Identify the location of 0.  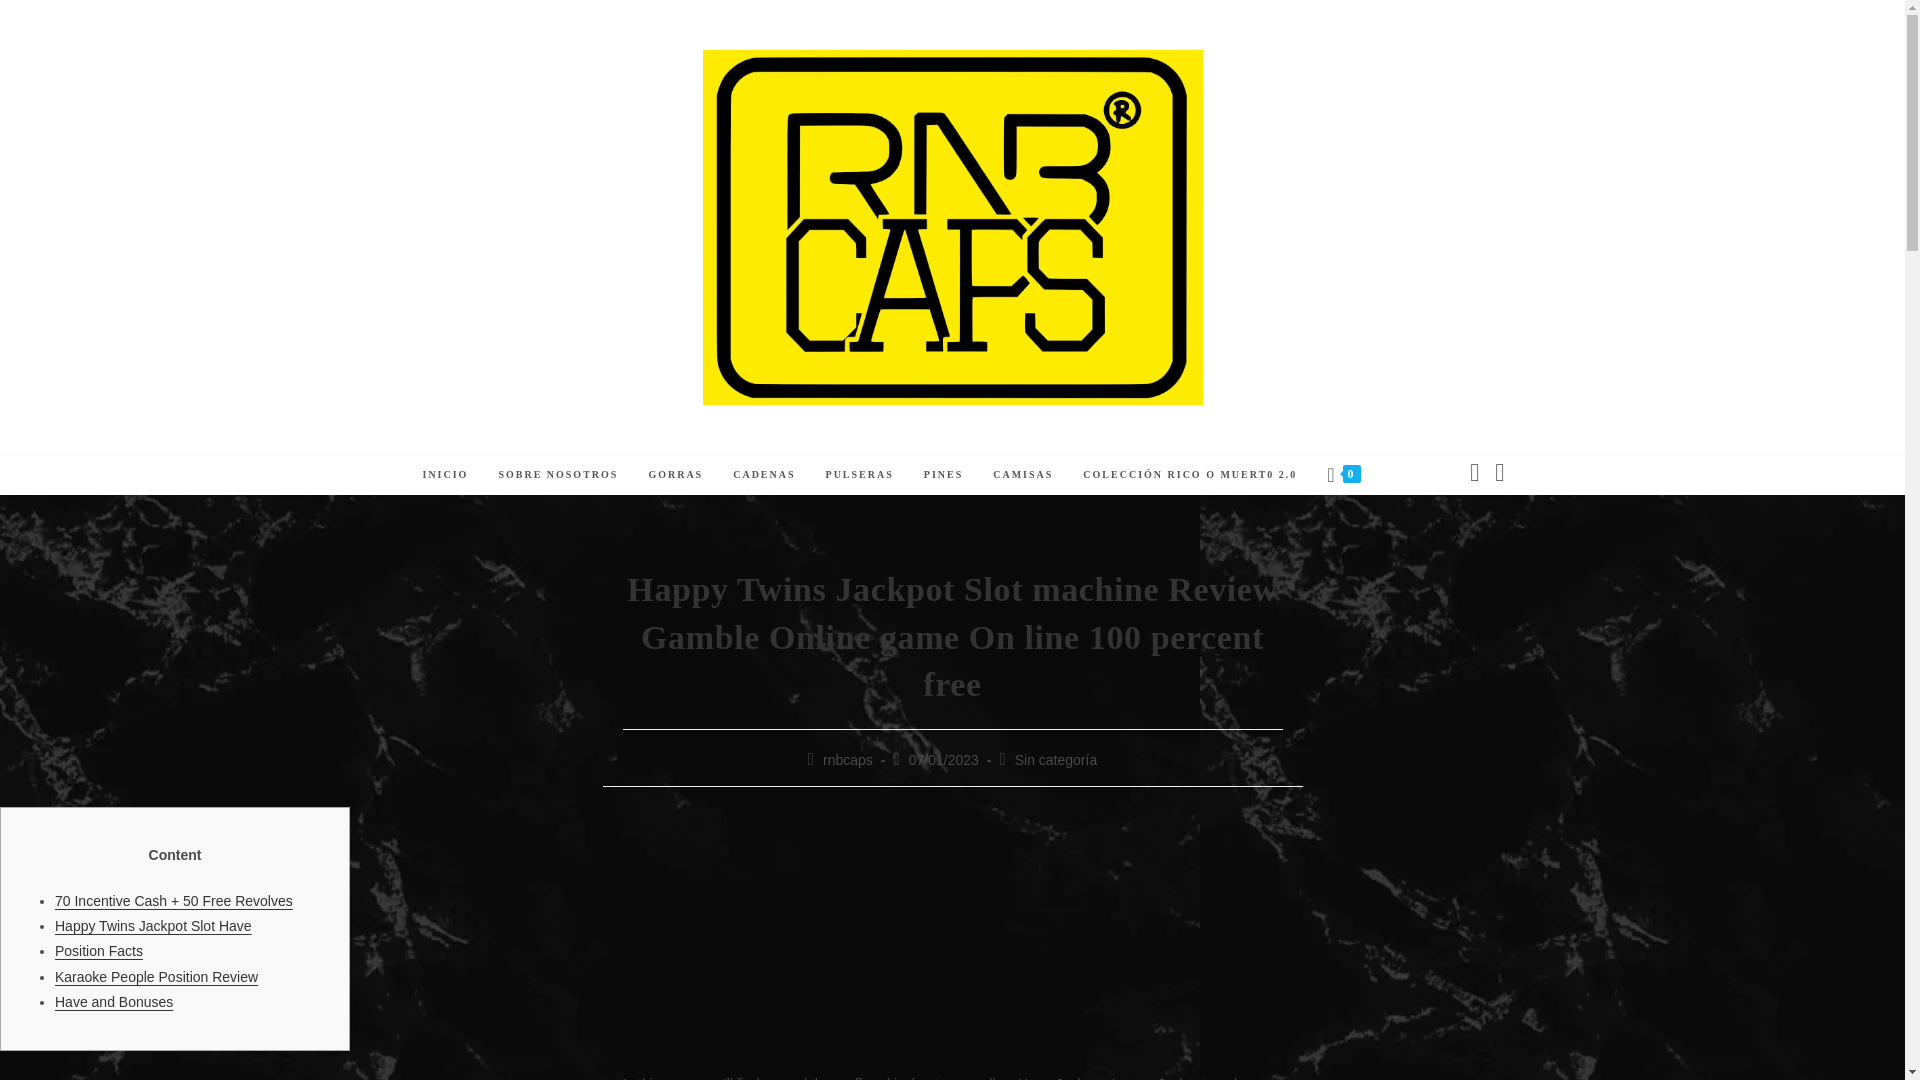
(1342, 474).